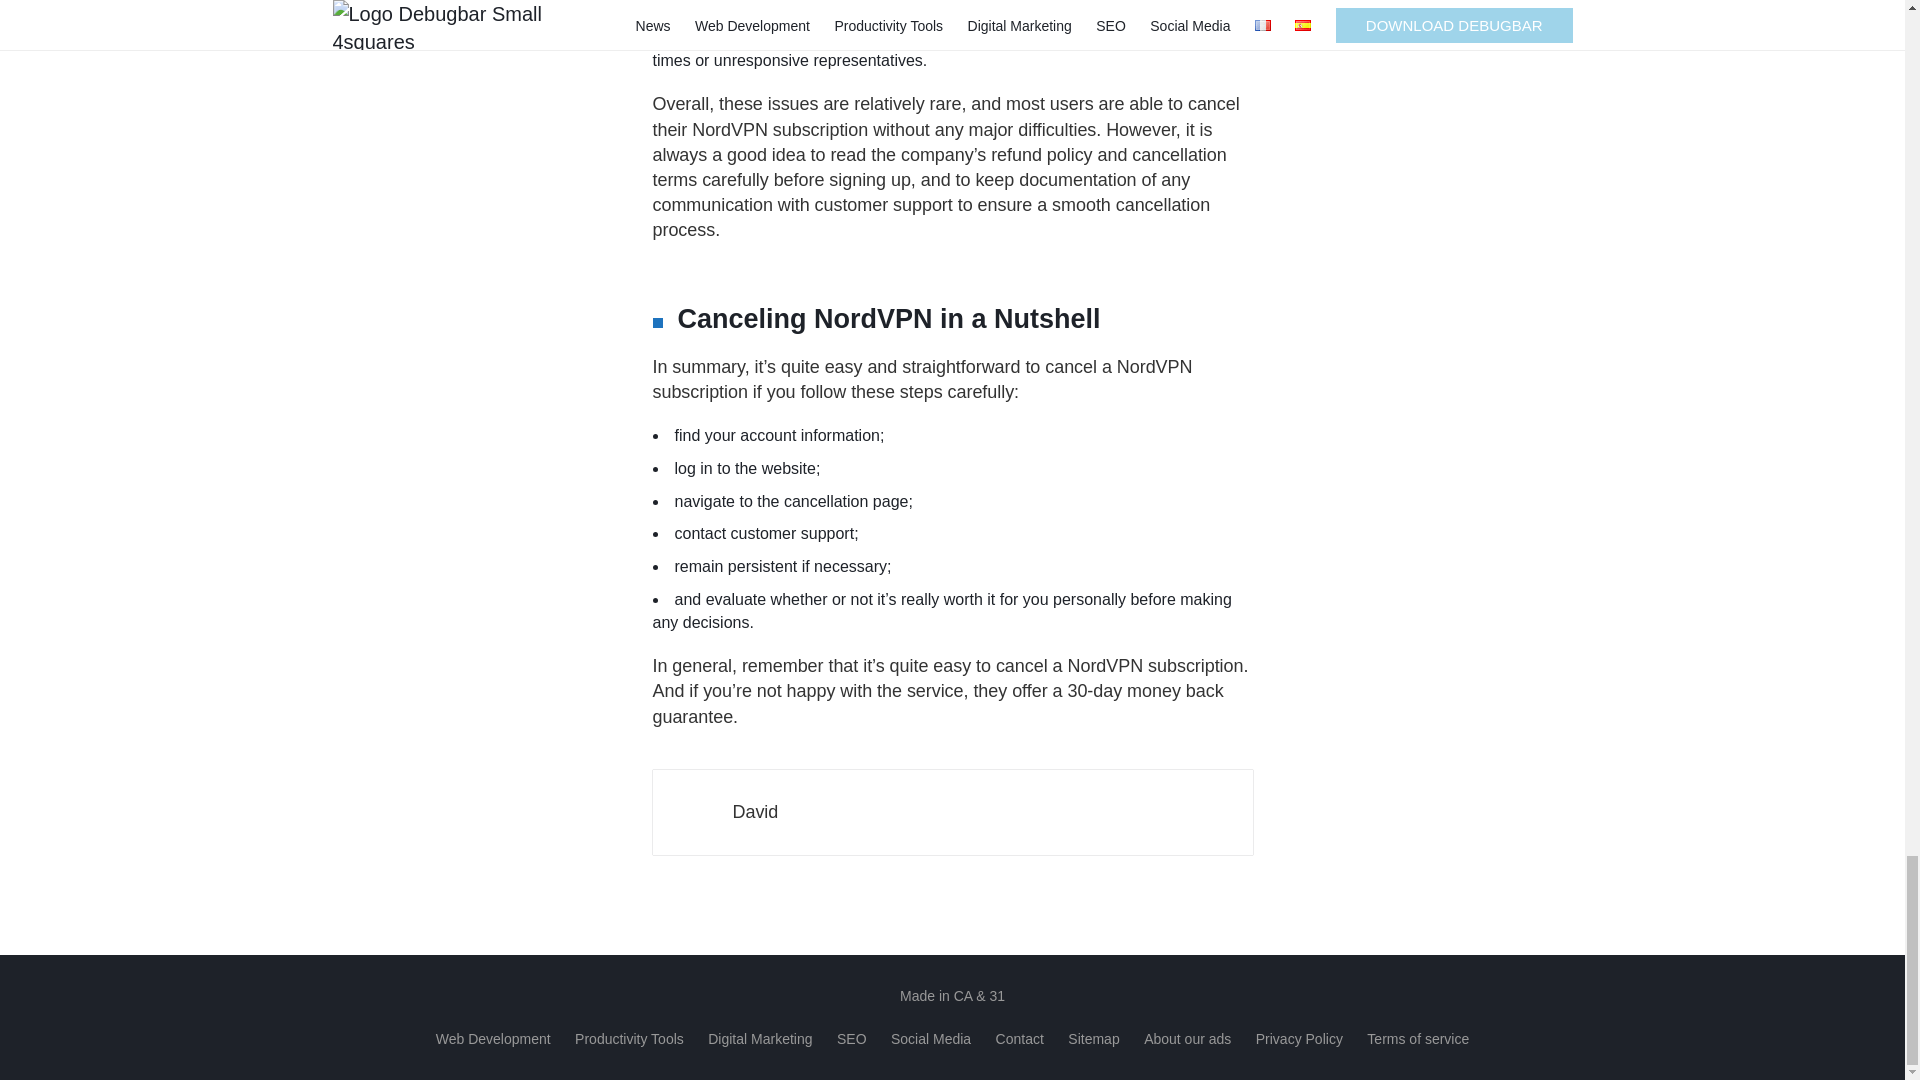 This screenshot has height=1080, width=1920. I want to click on Contact, so click(1020, 1038).